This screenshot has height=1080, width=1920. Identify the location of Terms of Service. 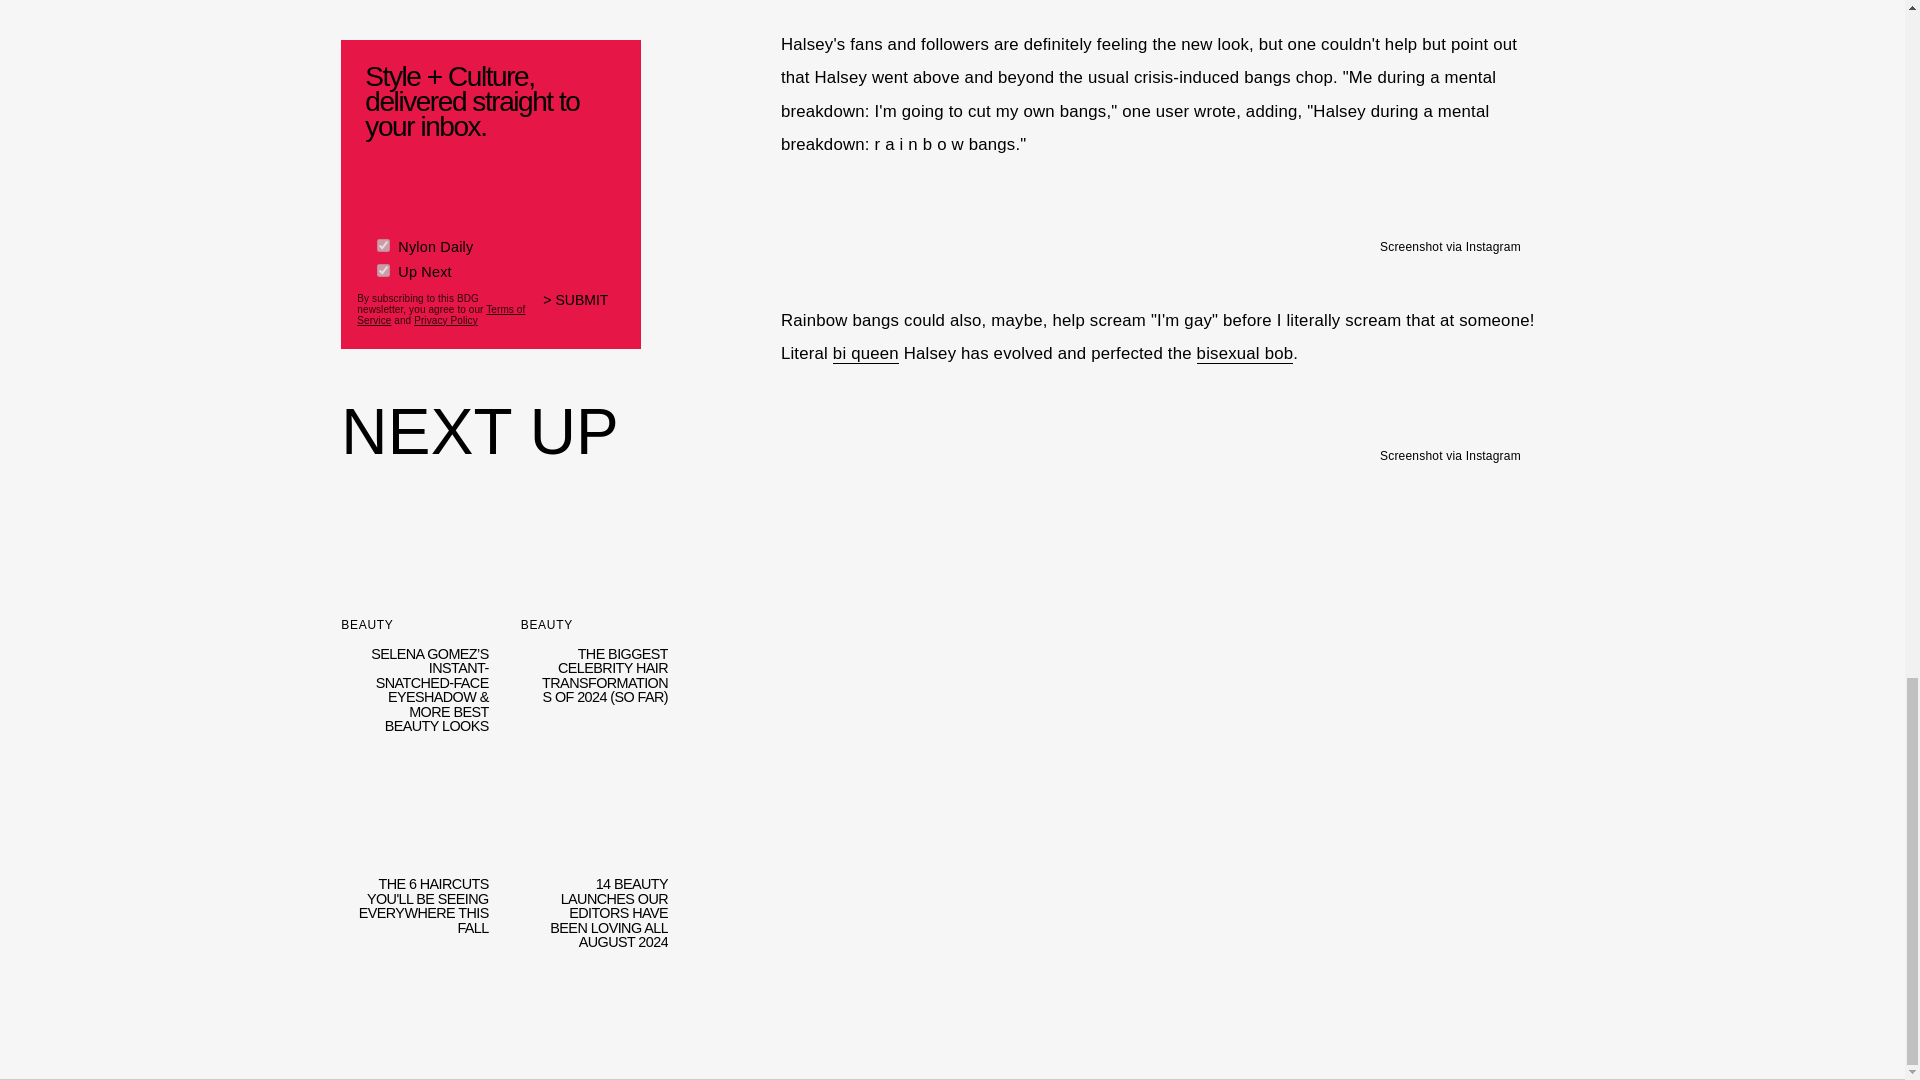
(440, 314).